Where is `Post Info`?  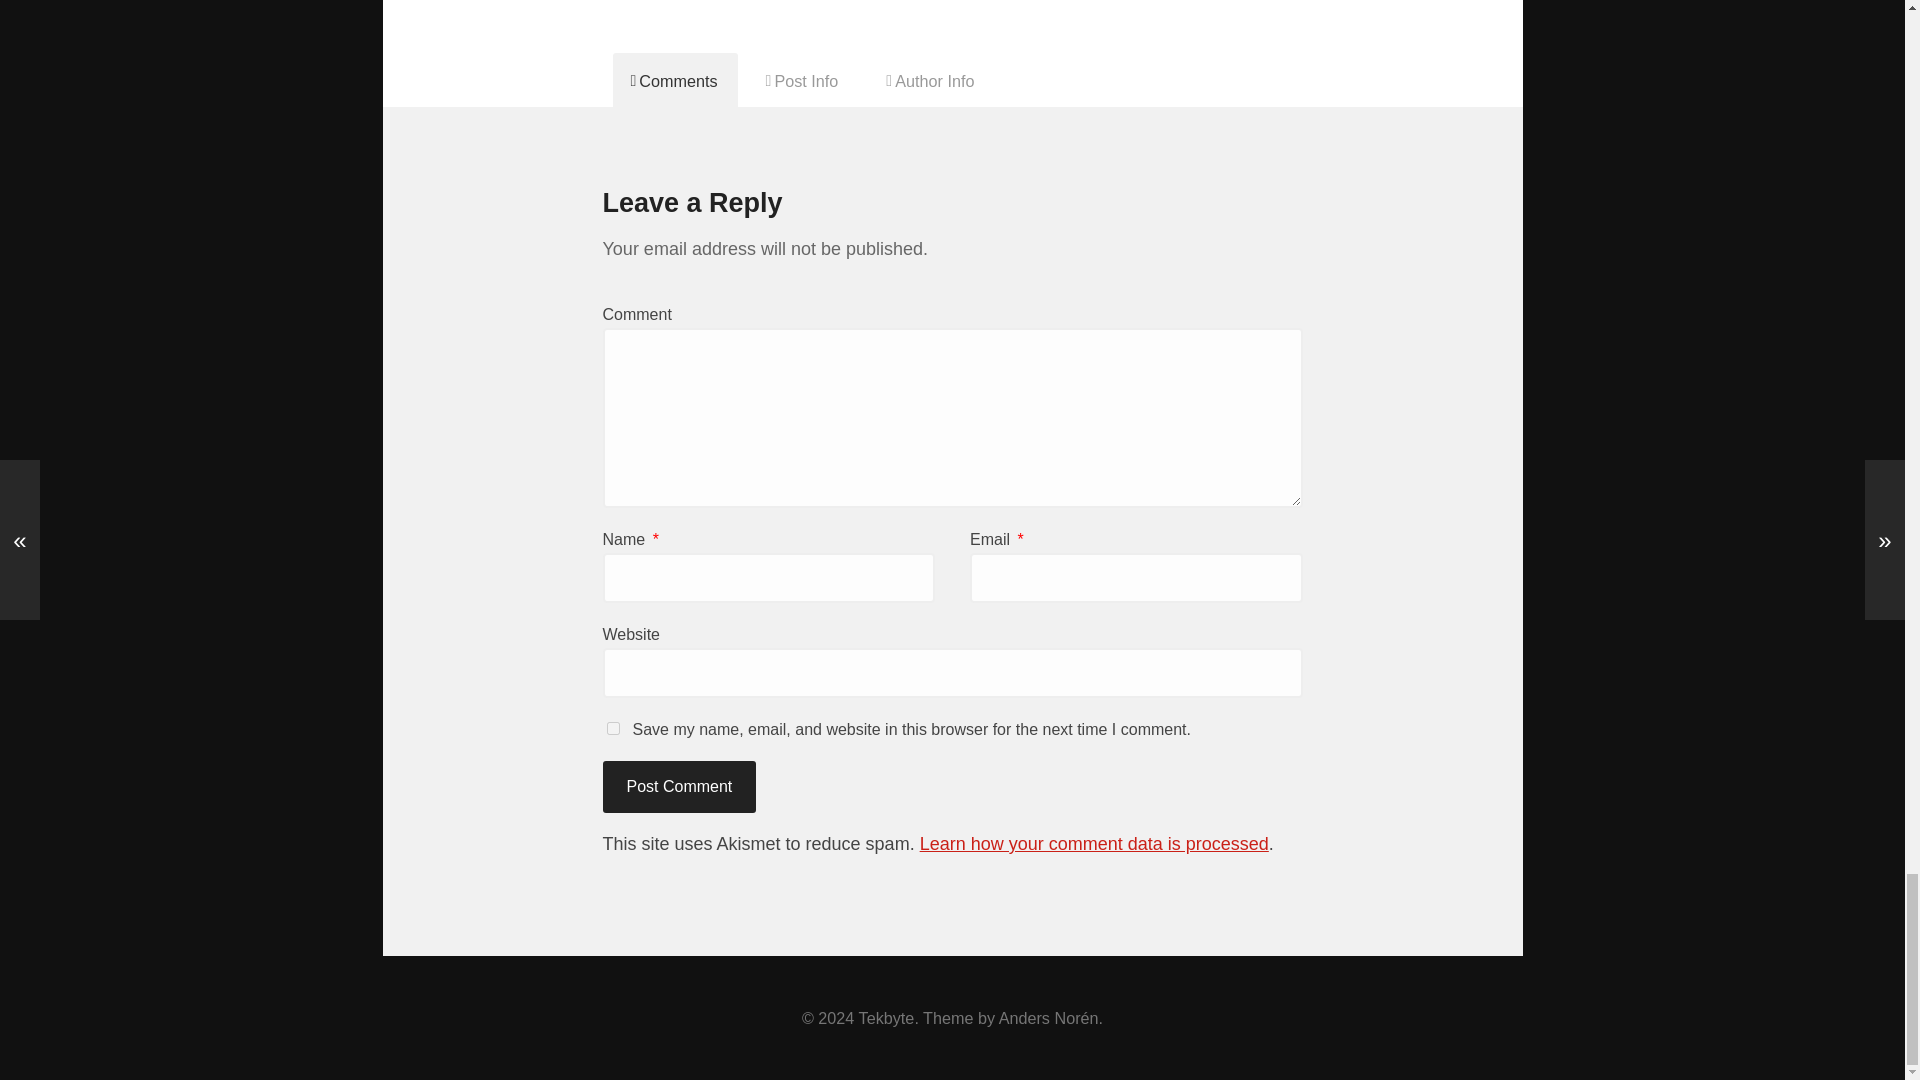 Post Info is located at coordinates (803, 79).